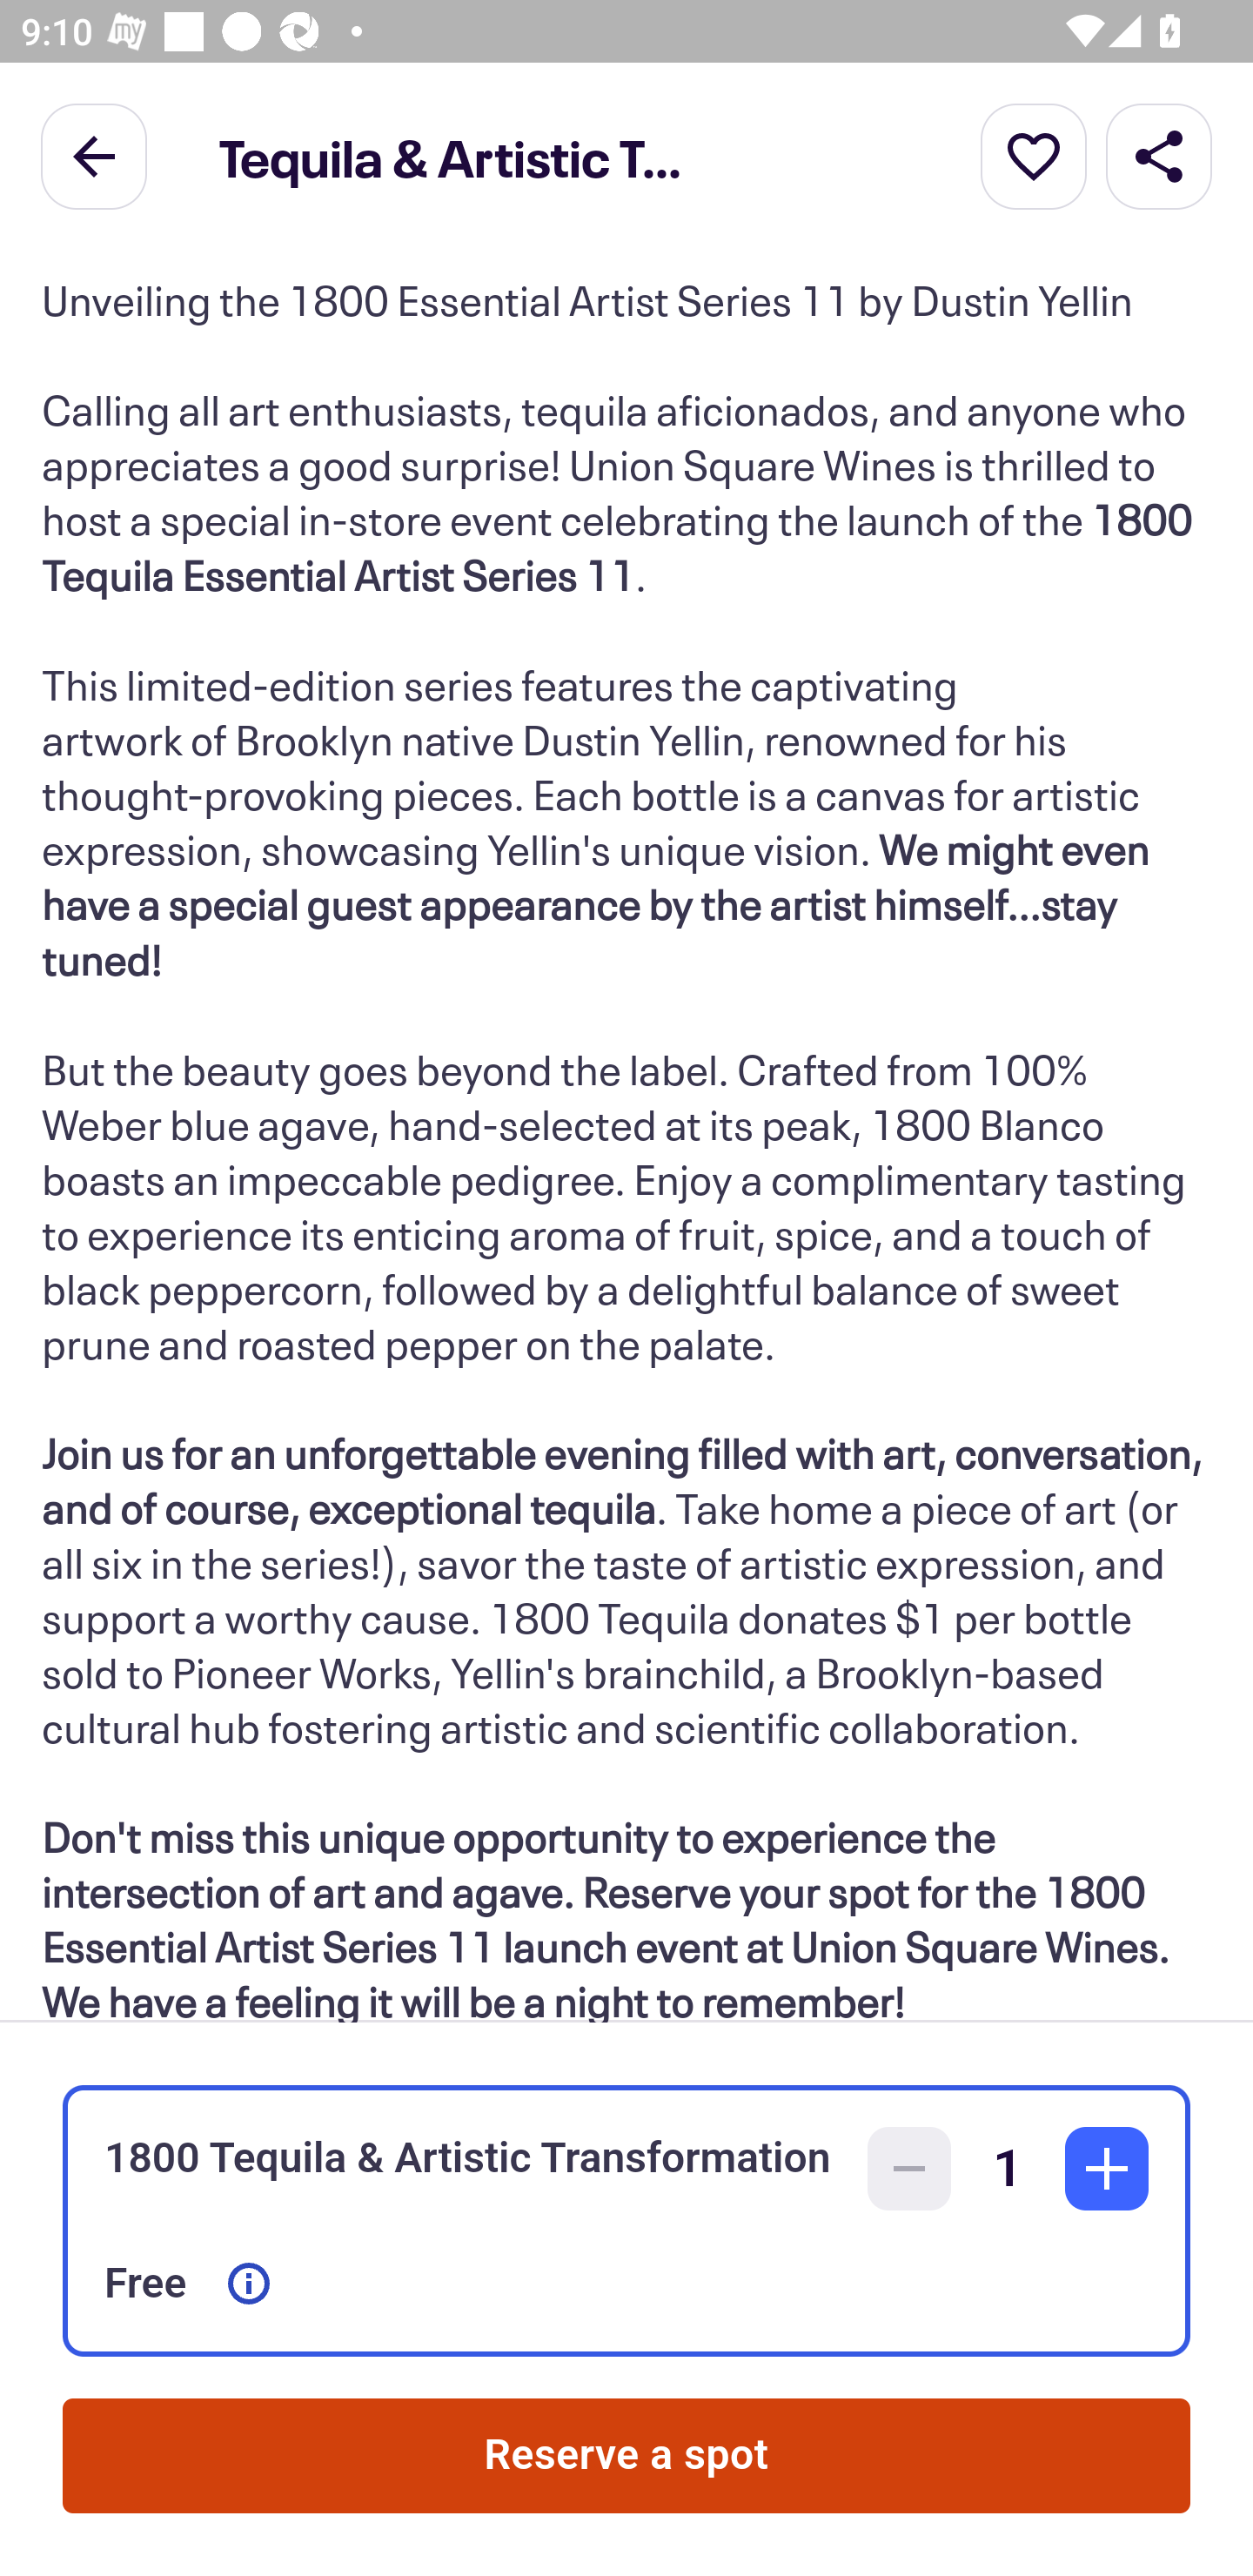 The width and height of the screenshot is (1253, 2576). I want to click on Back, so click(94, 155).